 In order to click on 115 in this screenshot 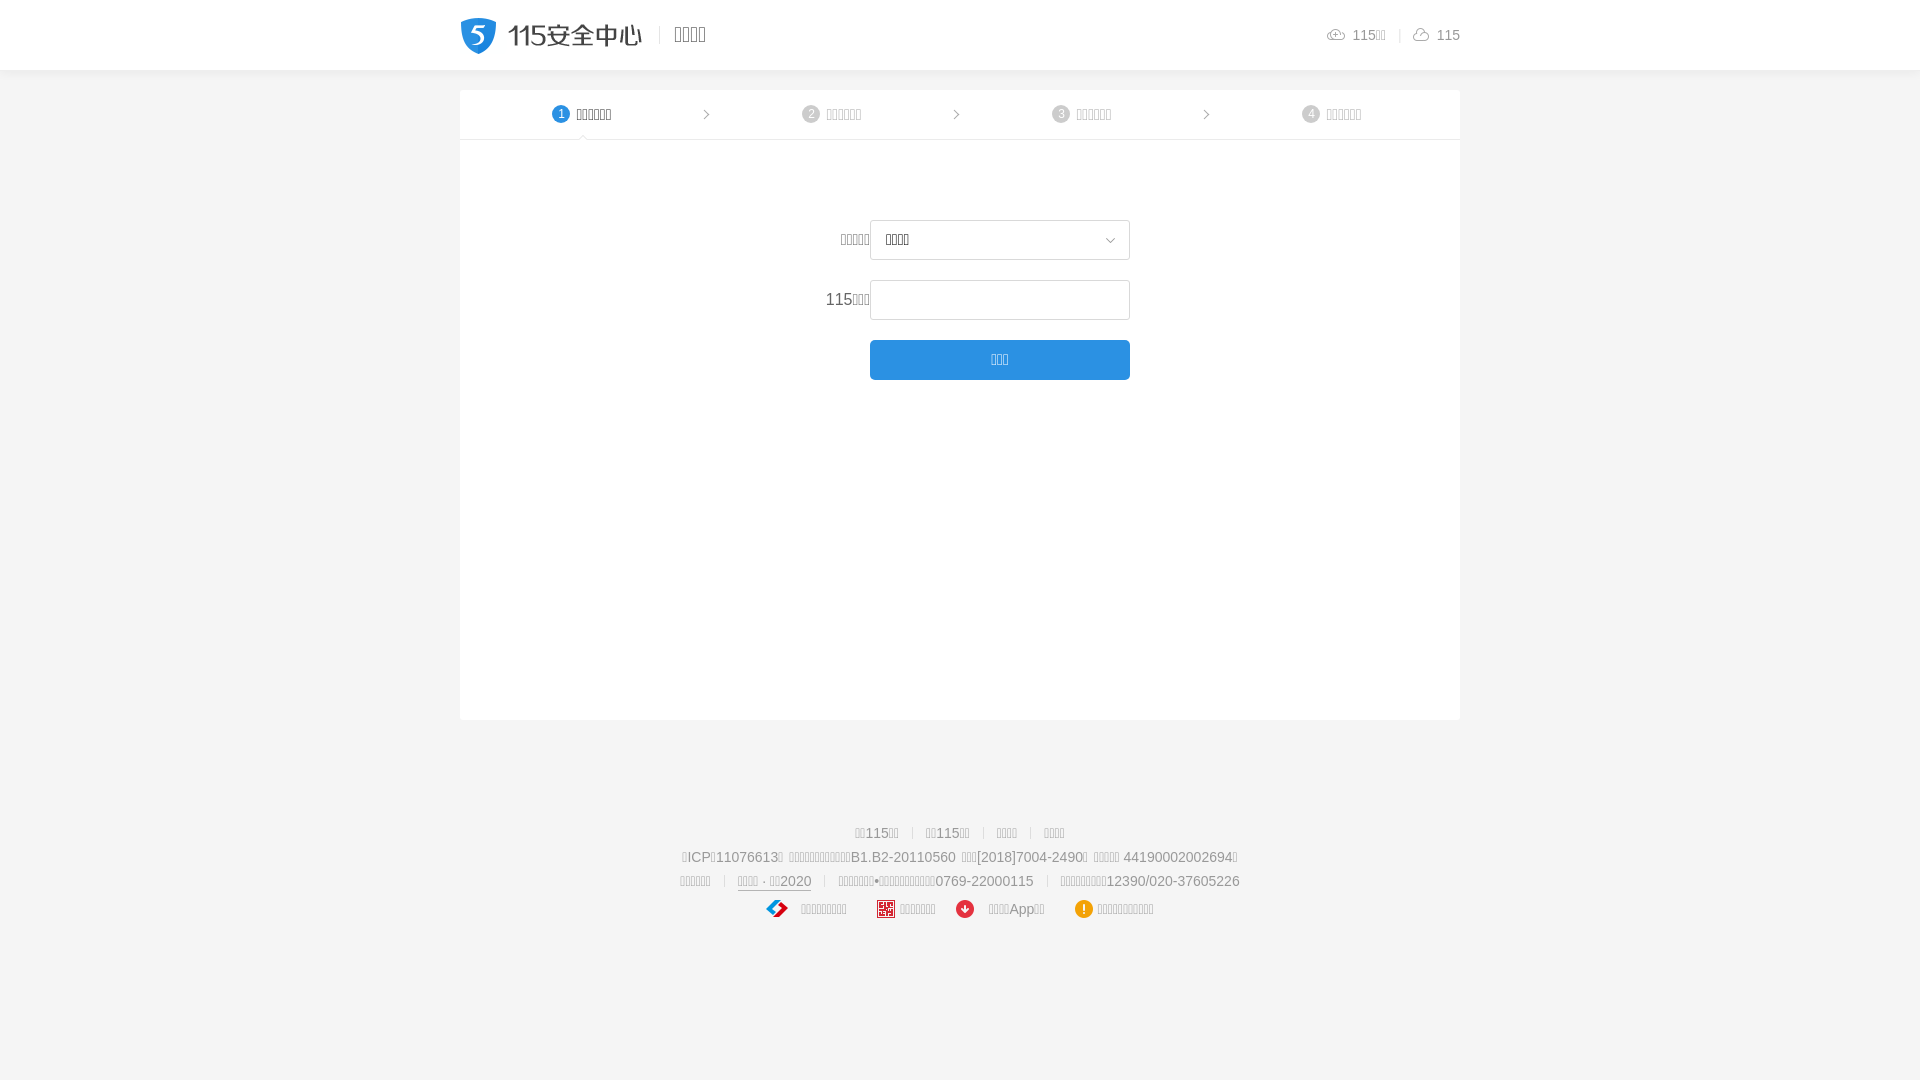, I will do `click(1436, 35)`.